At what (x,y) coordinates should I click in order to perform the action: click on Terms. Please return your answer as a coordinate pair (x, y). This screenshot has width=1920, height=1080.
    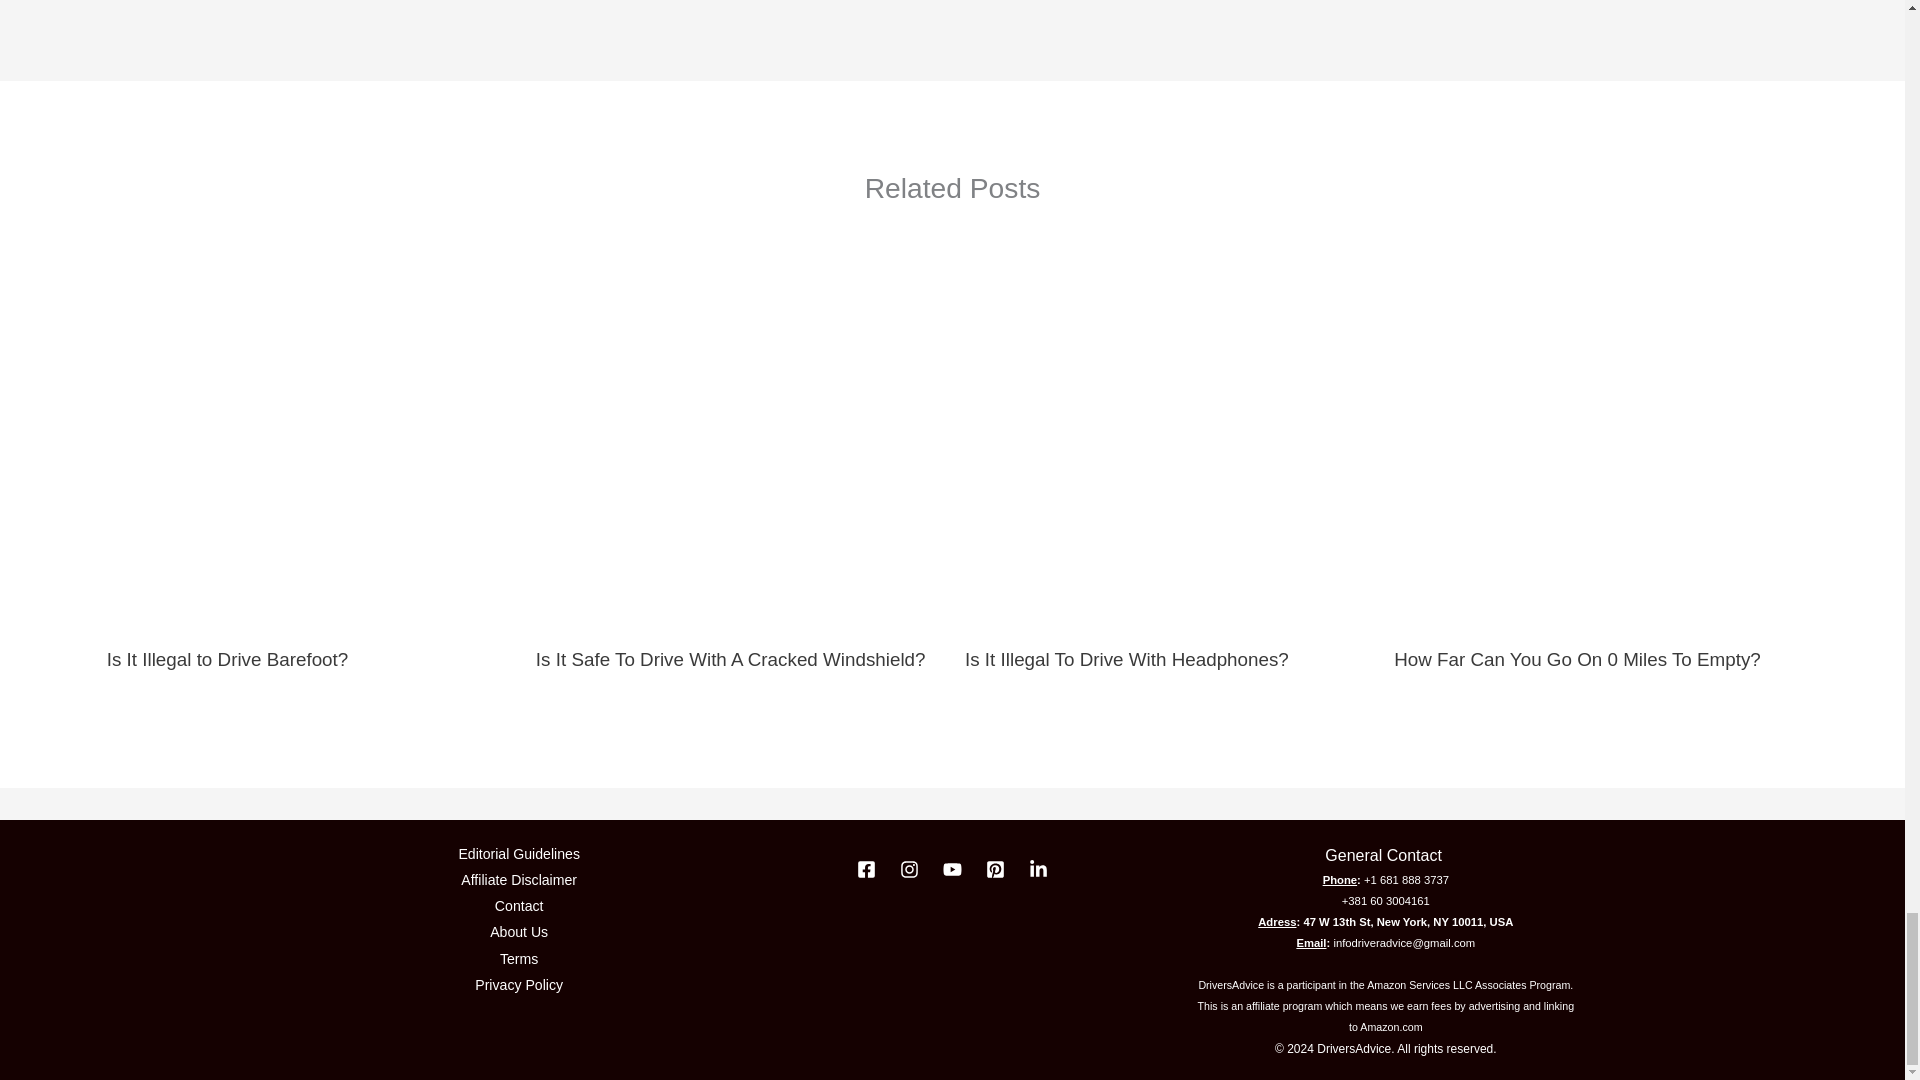
    Looking at the image, I should click on (518, 959).